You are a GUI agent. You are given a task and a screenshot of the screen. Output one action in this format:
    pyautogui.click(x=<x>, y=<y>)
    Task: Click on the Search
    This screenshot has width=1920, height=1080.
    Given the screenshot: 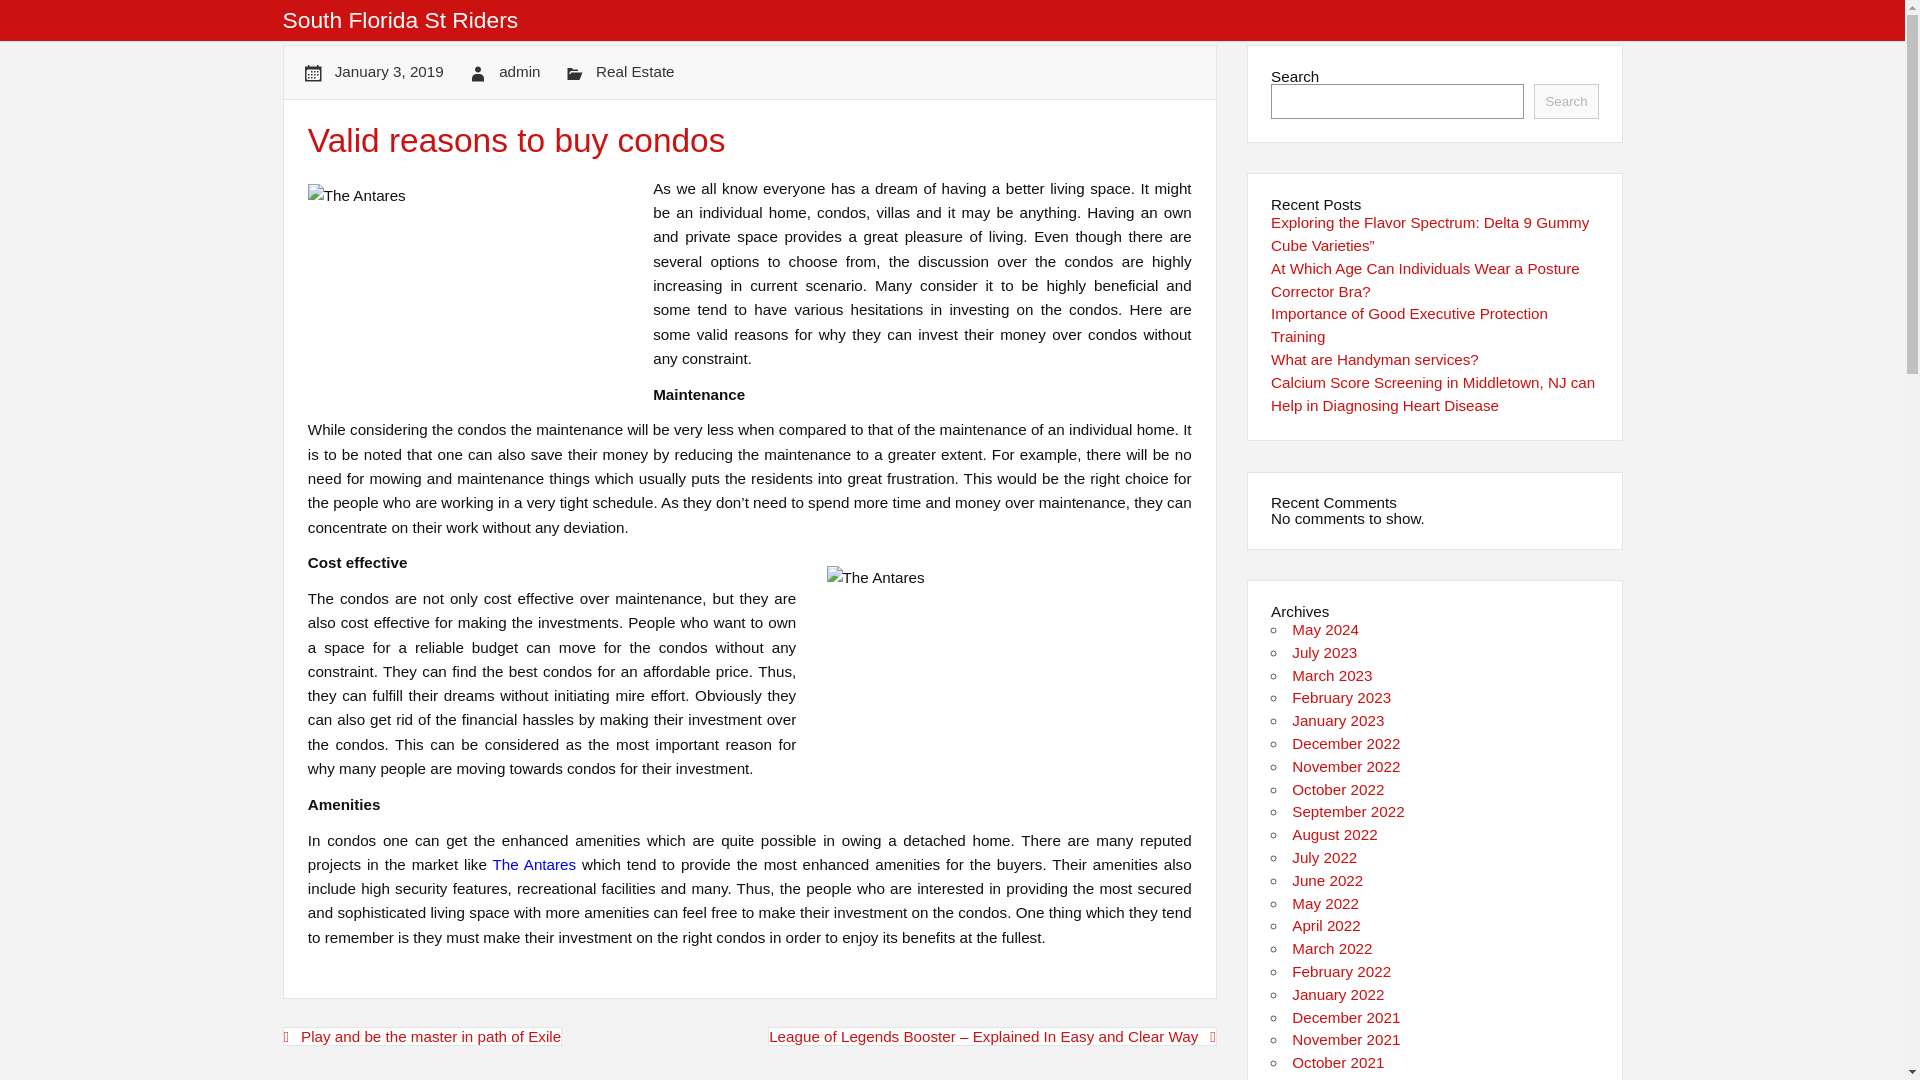 What is the action you would take?
    pyautogui.click(x=1566, y=101)
    